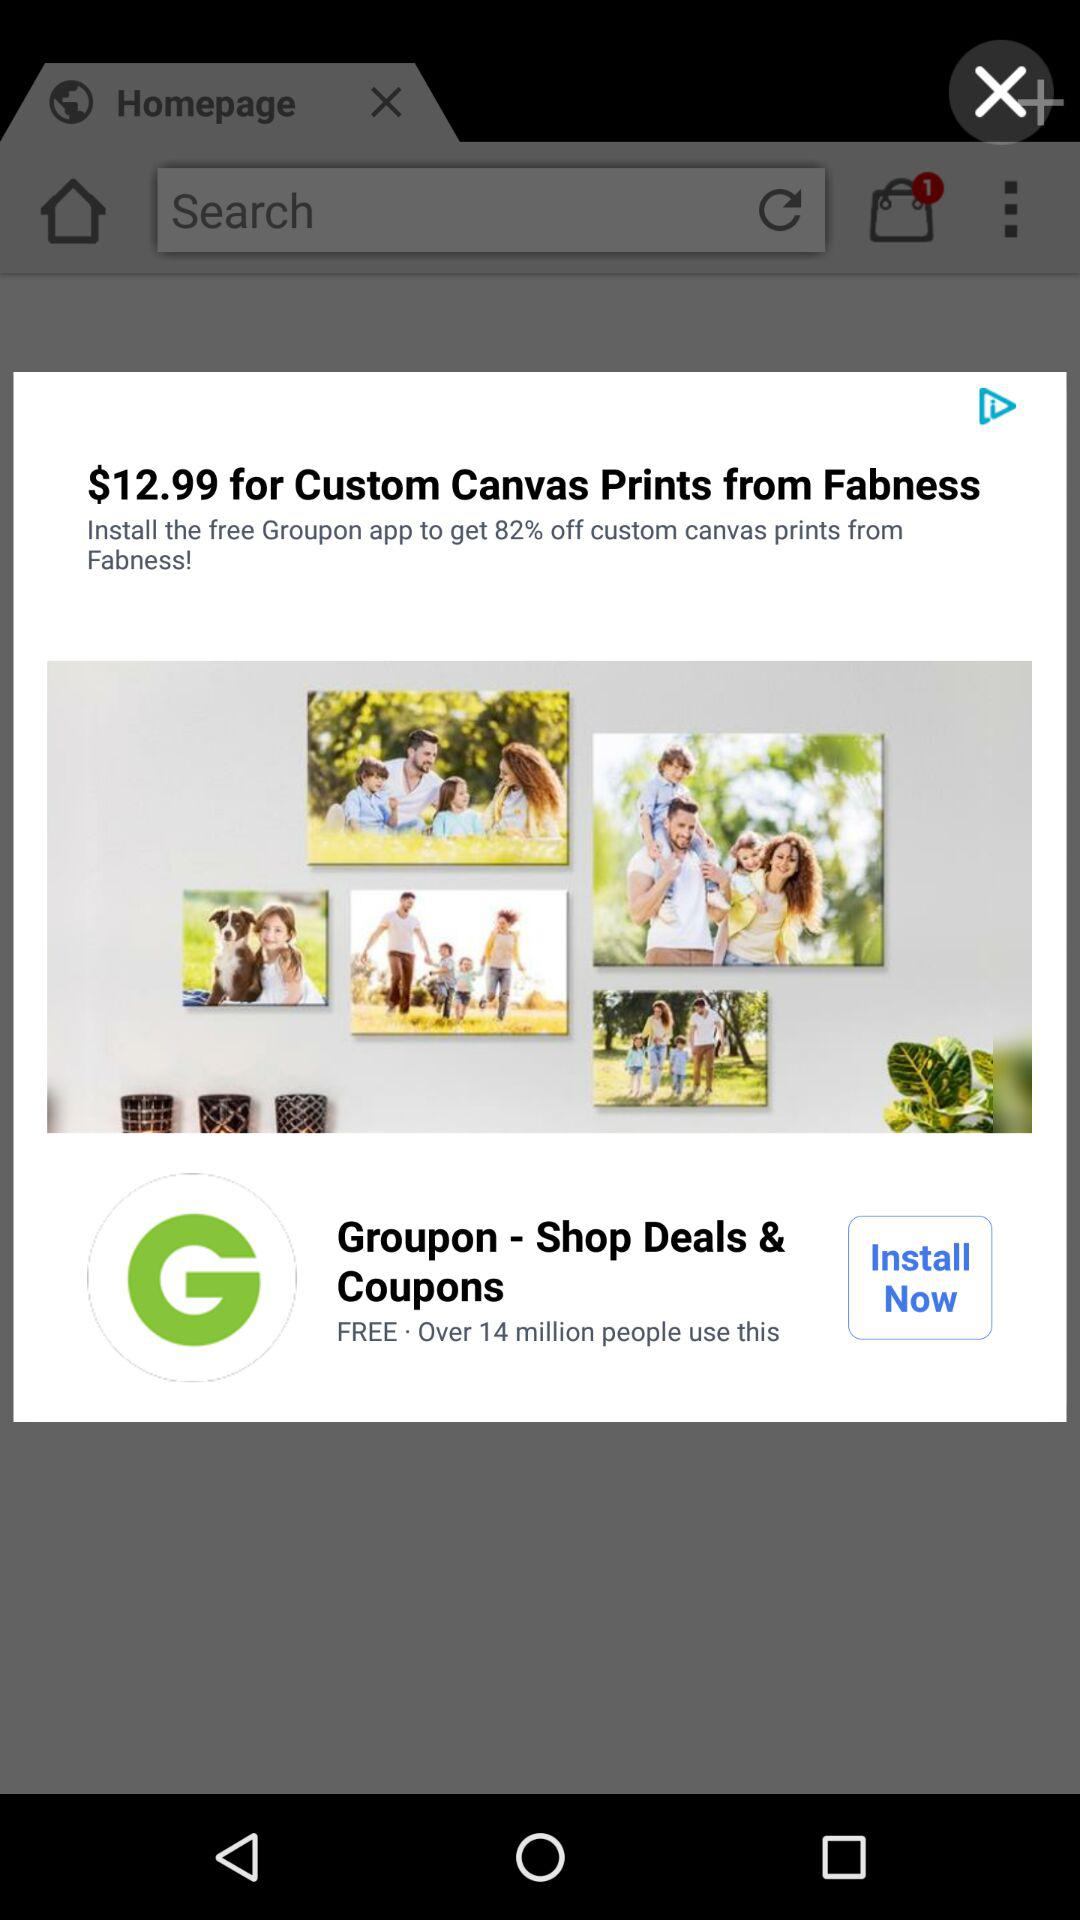 The height and width of the screenshot is (1920, 1080). Describe the element at coordinates (1000, 92) in the screenshot. I see `close screen option` at that location.